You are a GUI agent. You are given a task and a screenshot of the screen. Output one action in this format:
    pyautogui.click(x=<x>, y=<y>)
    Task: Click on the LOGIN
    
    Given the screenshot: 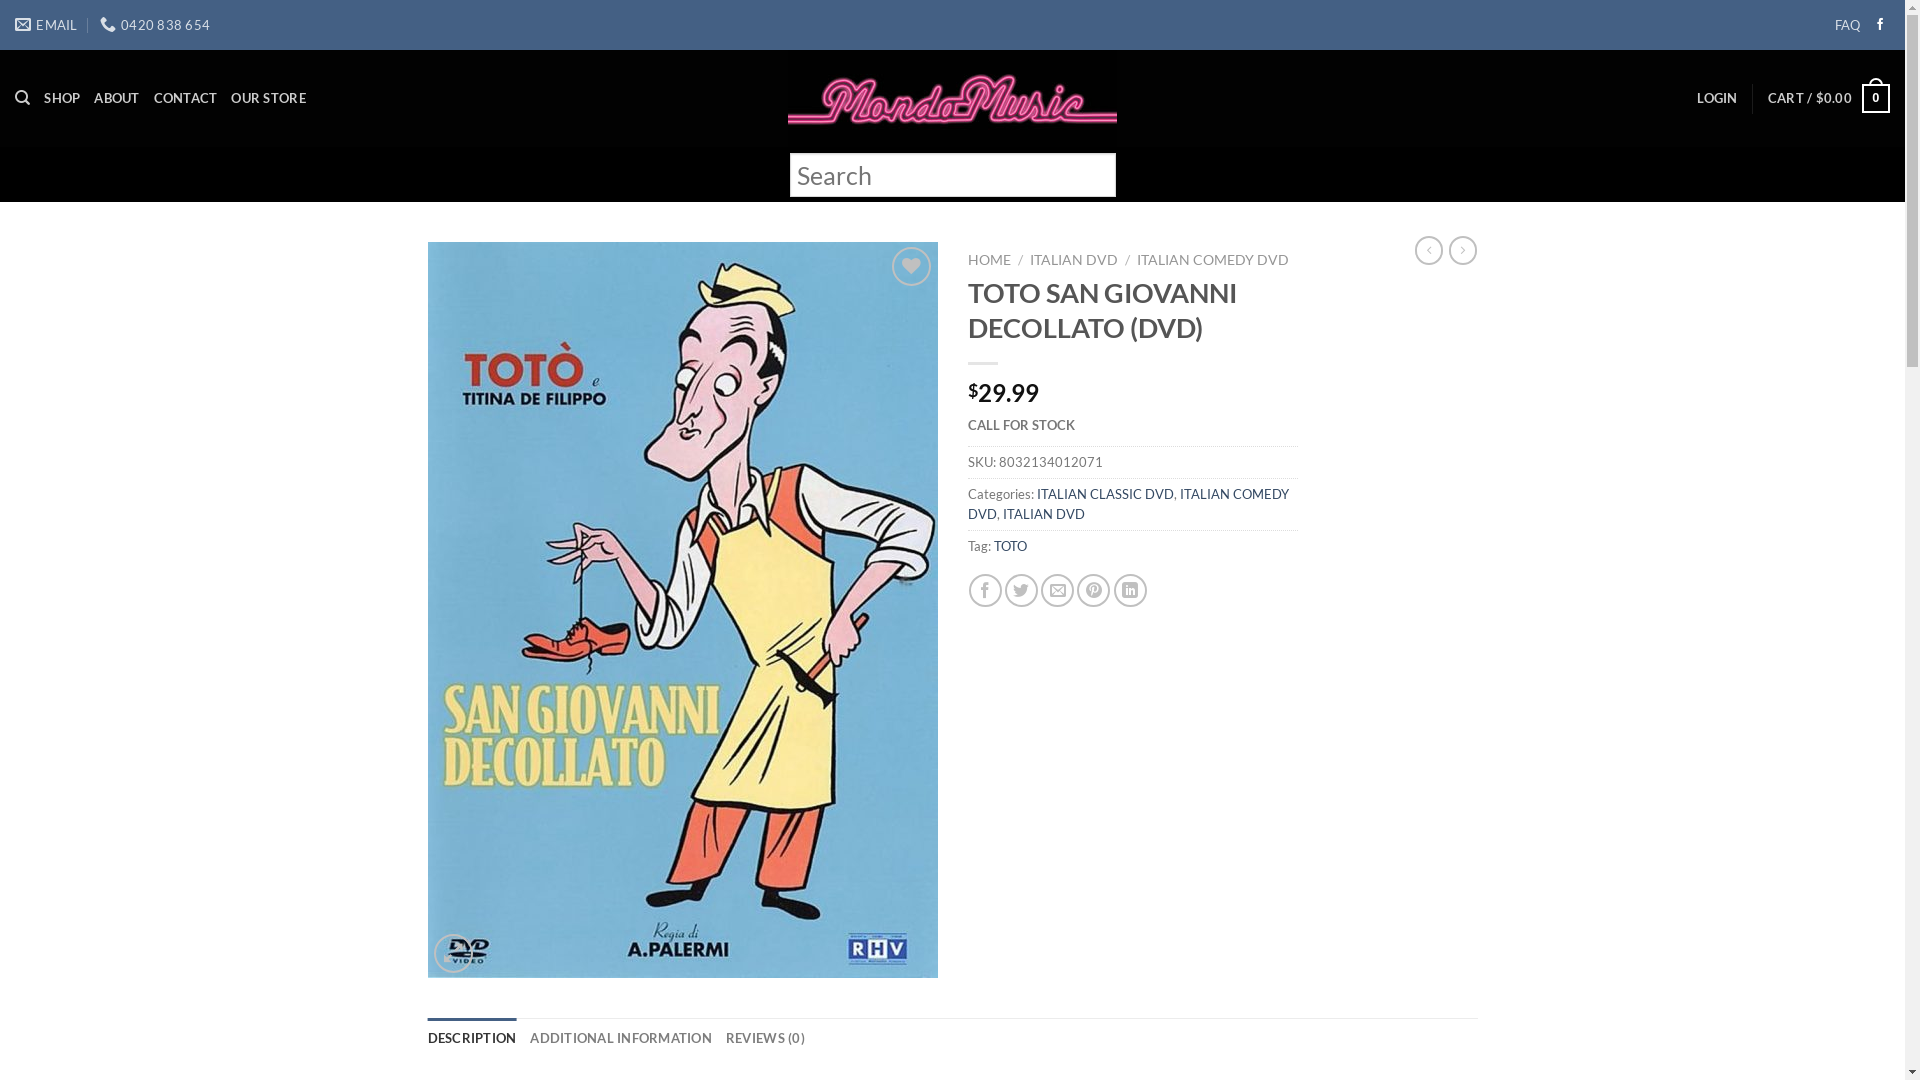 What is the action you would take?
    pyautogui.click(x=1717, y=98)
    